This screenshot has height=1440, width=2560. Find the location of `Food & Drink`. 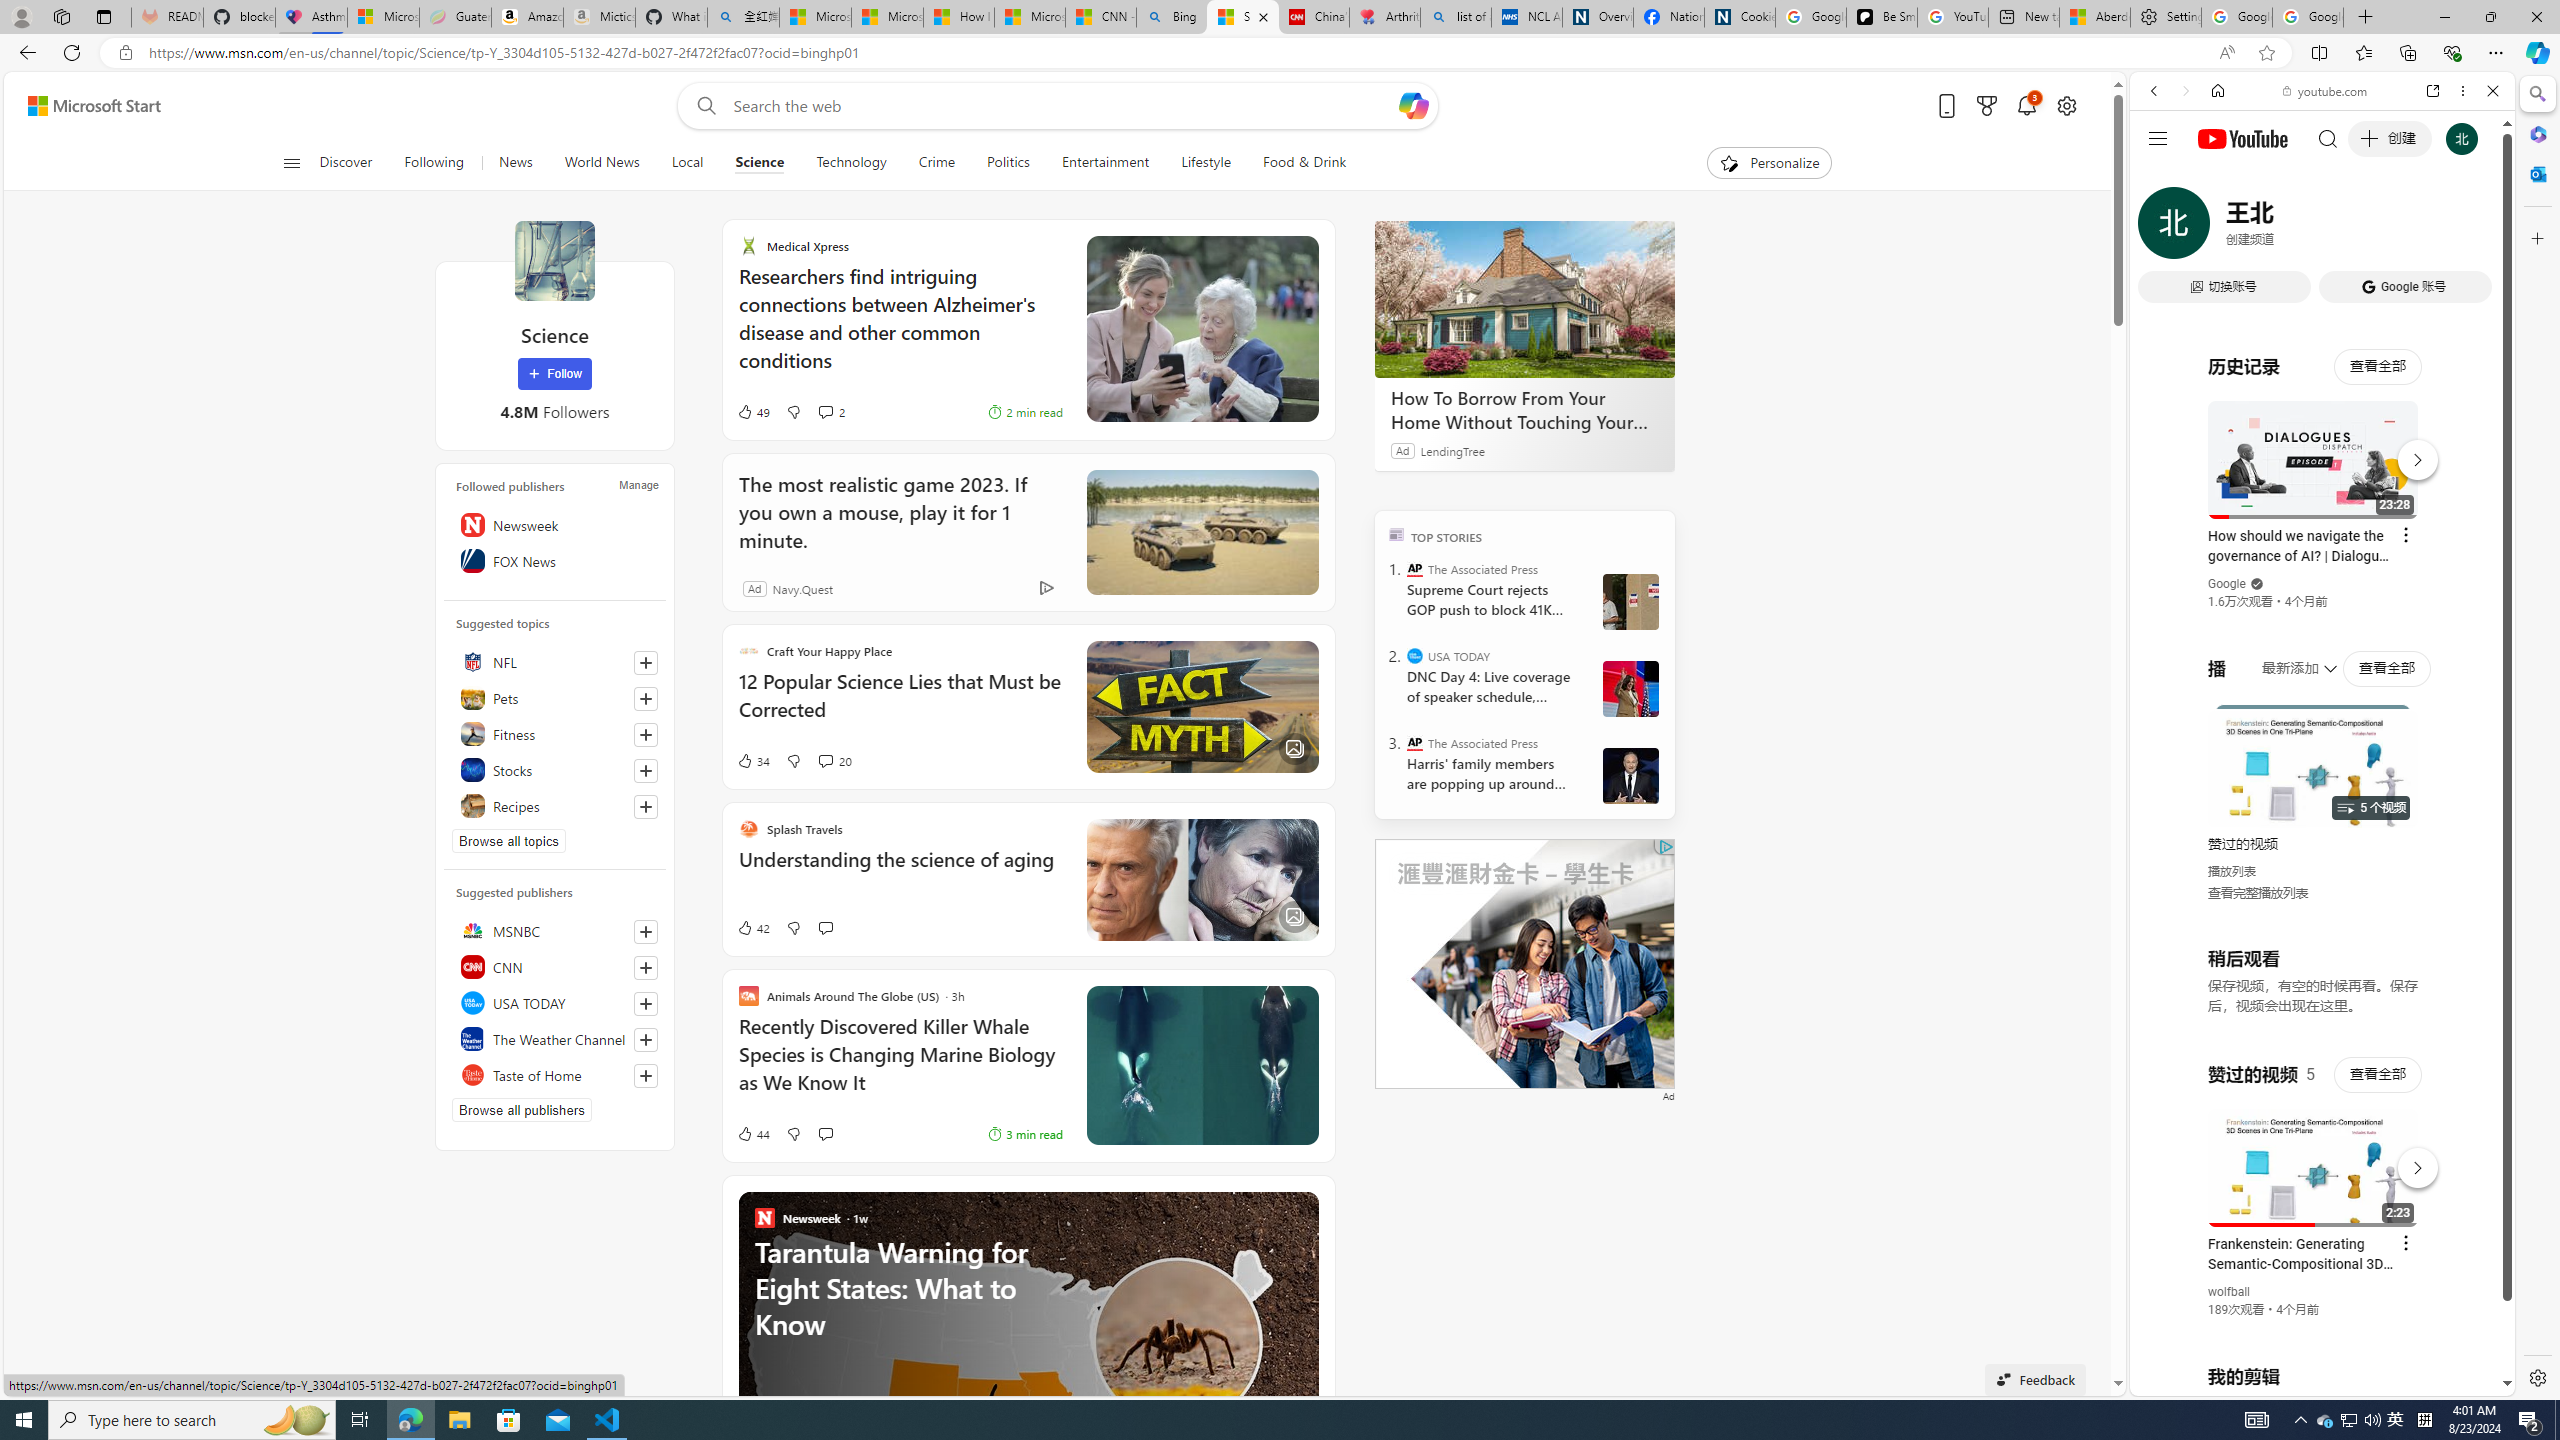

Food & Drink is located at coordinates (1296, 163).